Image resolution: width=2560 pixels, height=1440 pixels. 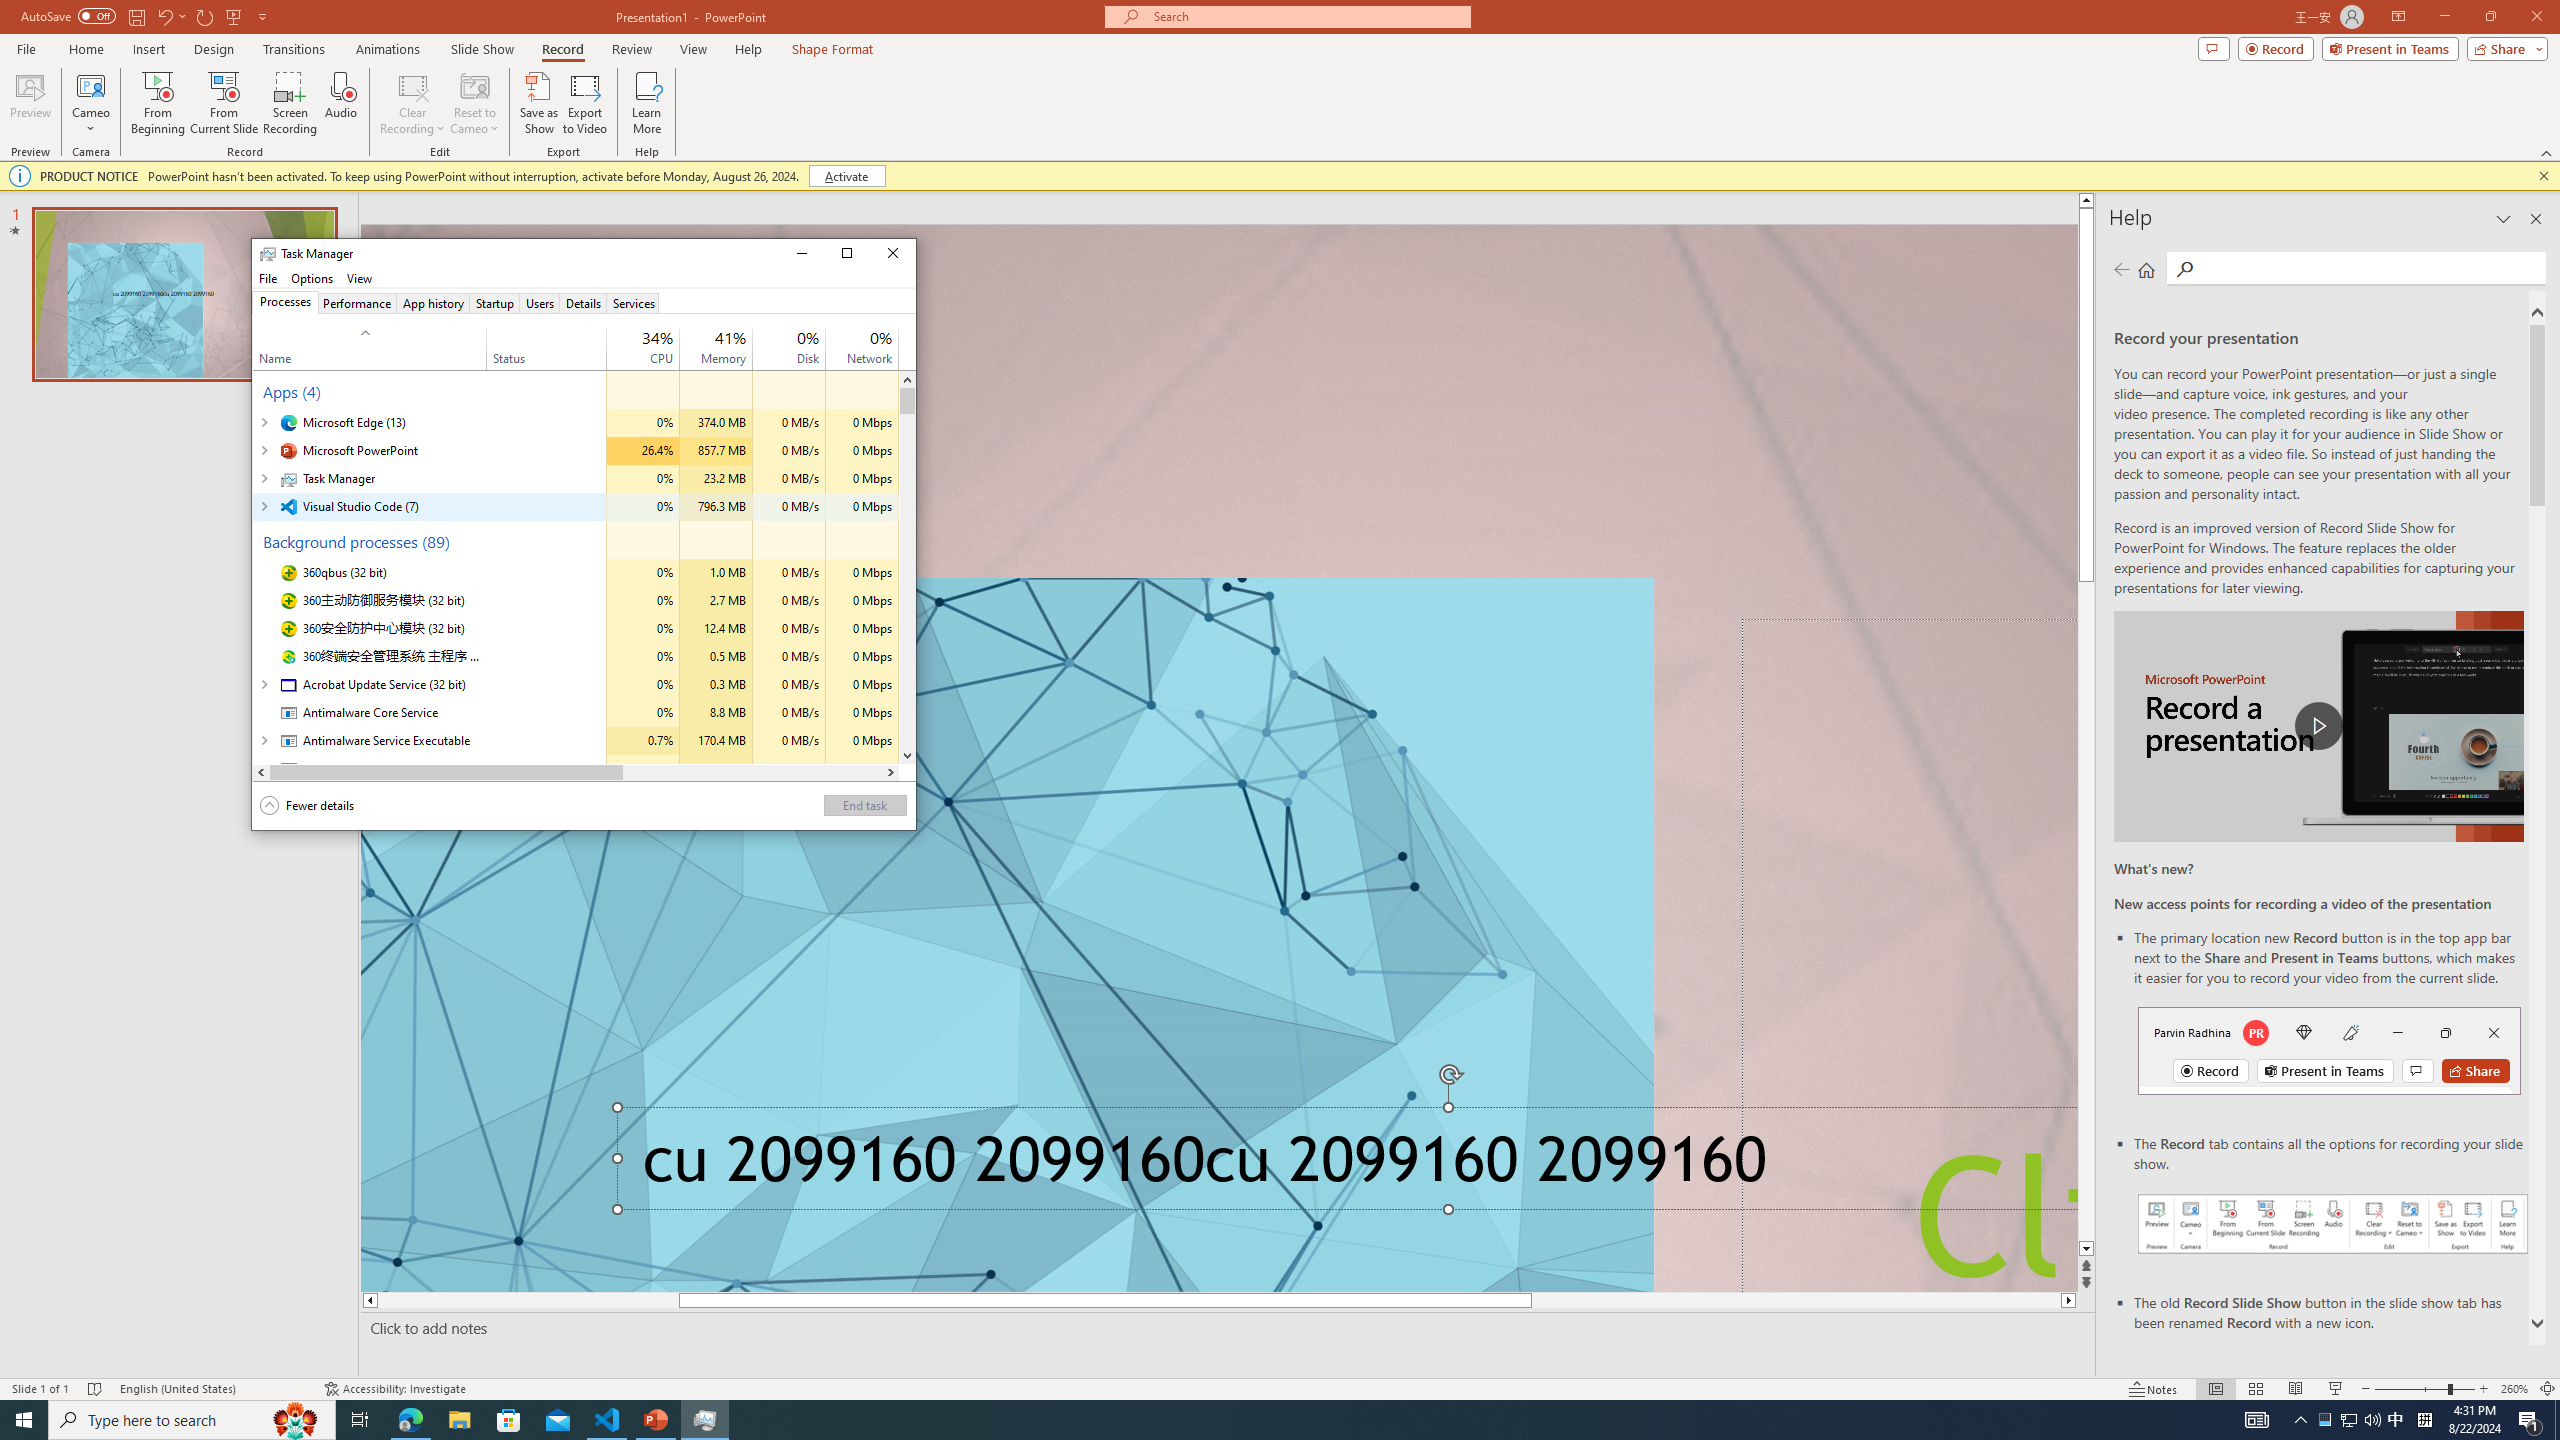 What do you see at coordinates (260, 772) in the screenshot?
I see `Column left` at bounding box center [260, 772].